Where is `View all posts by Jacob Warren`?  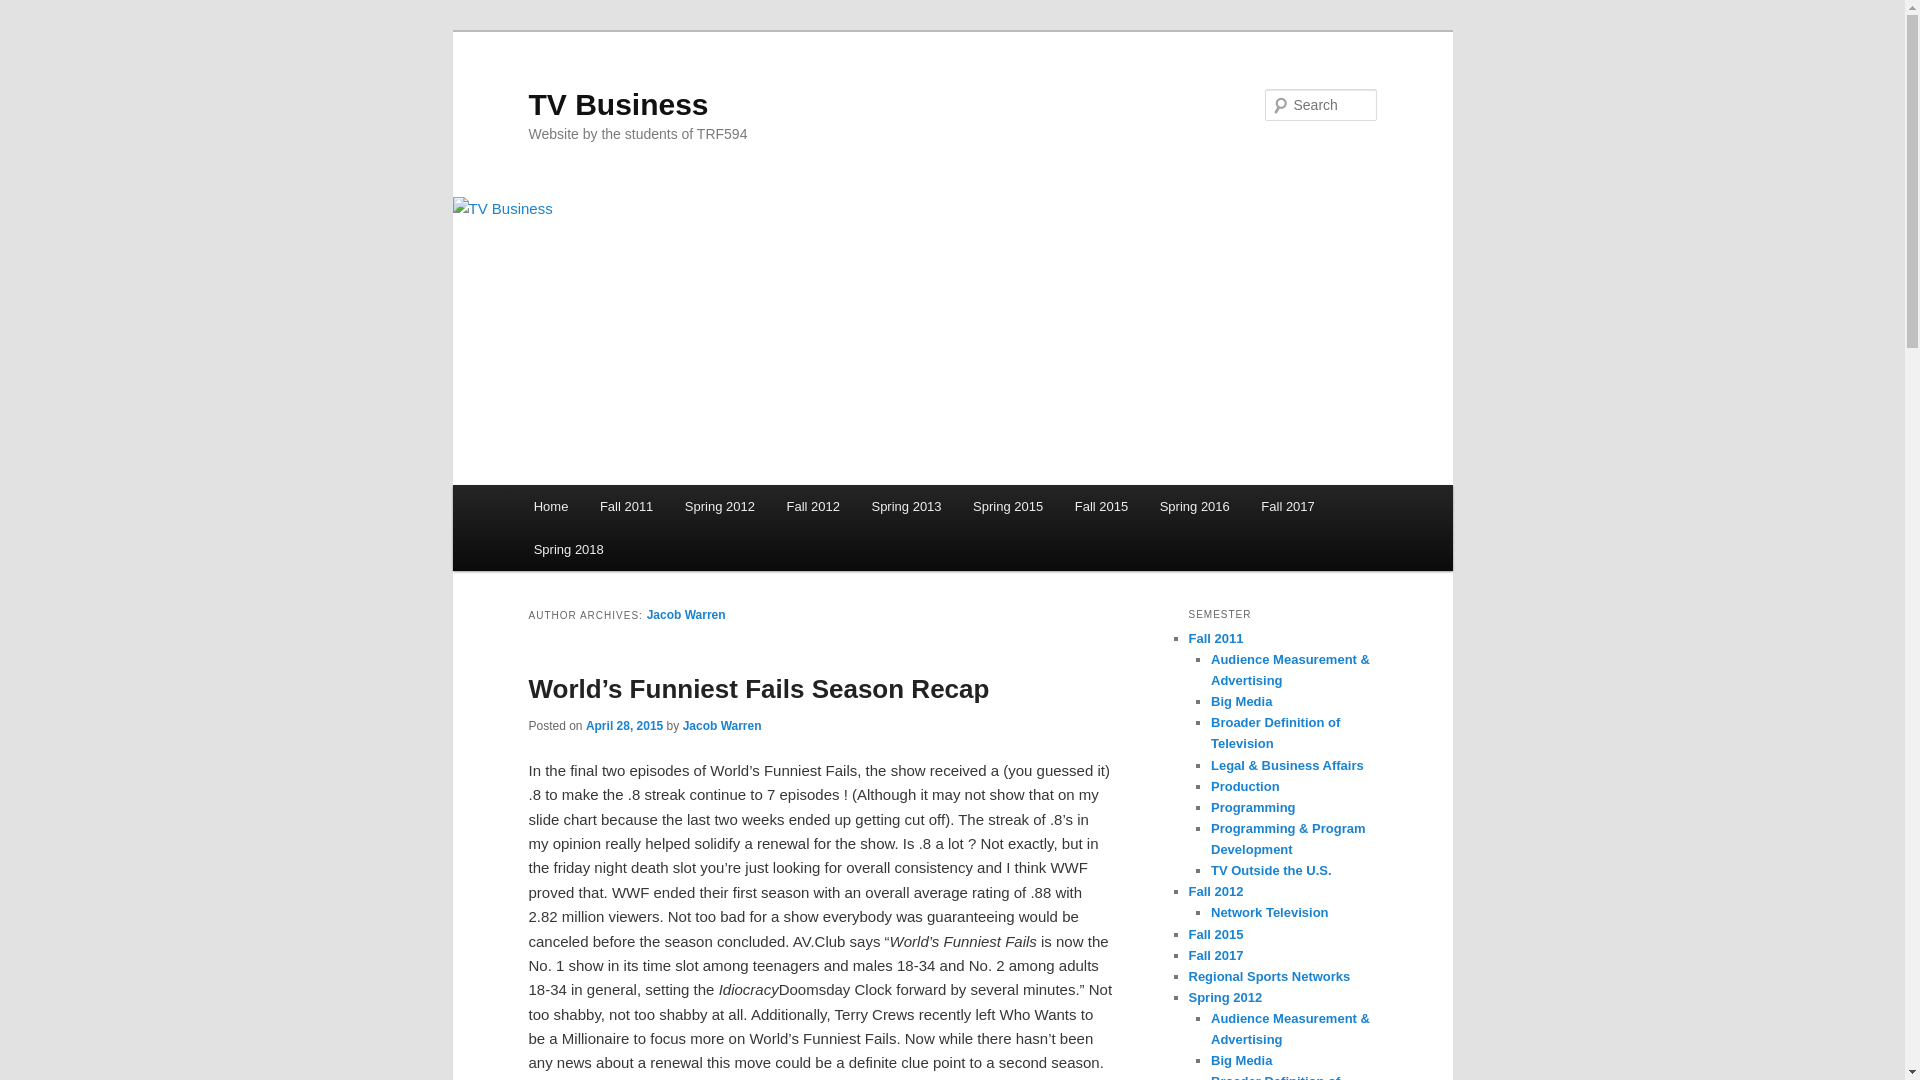 View all posts by Jacob Warren is located at coordinates (722, 726).